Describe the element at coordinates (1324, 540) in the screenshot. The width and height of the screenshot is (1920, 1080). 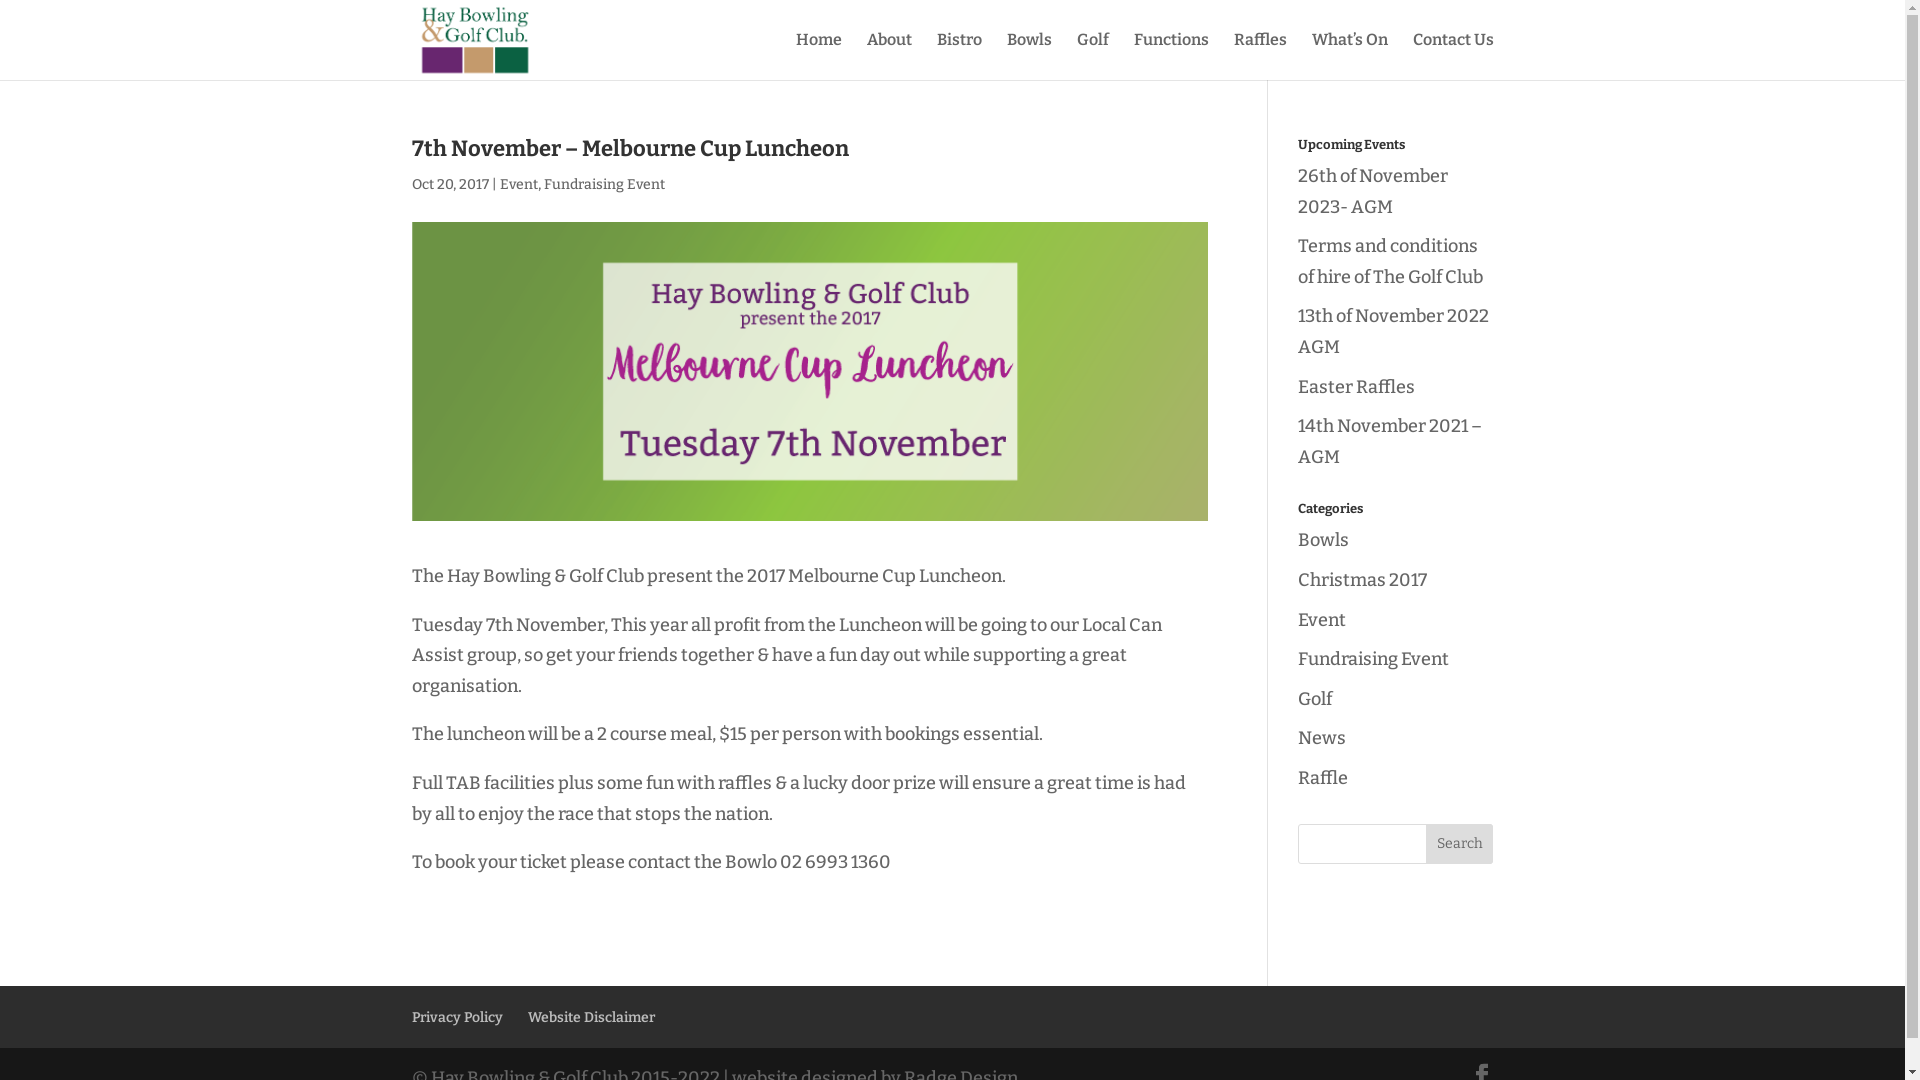
I see `Bowls` at that location.